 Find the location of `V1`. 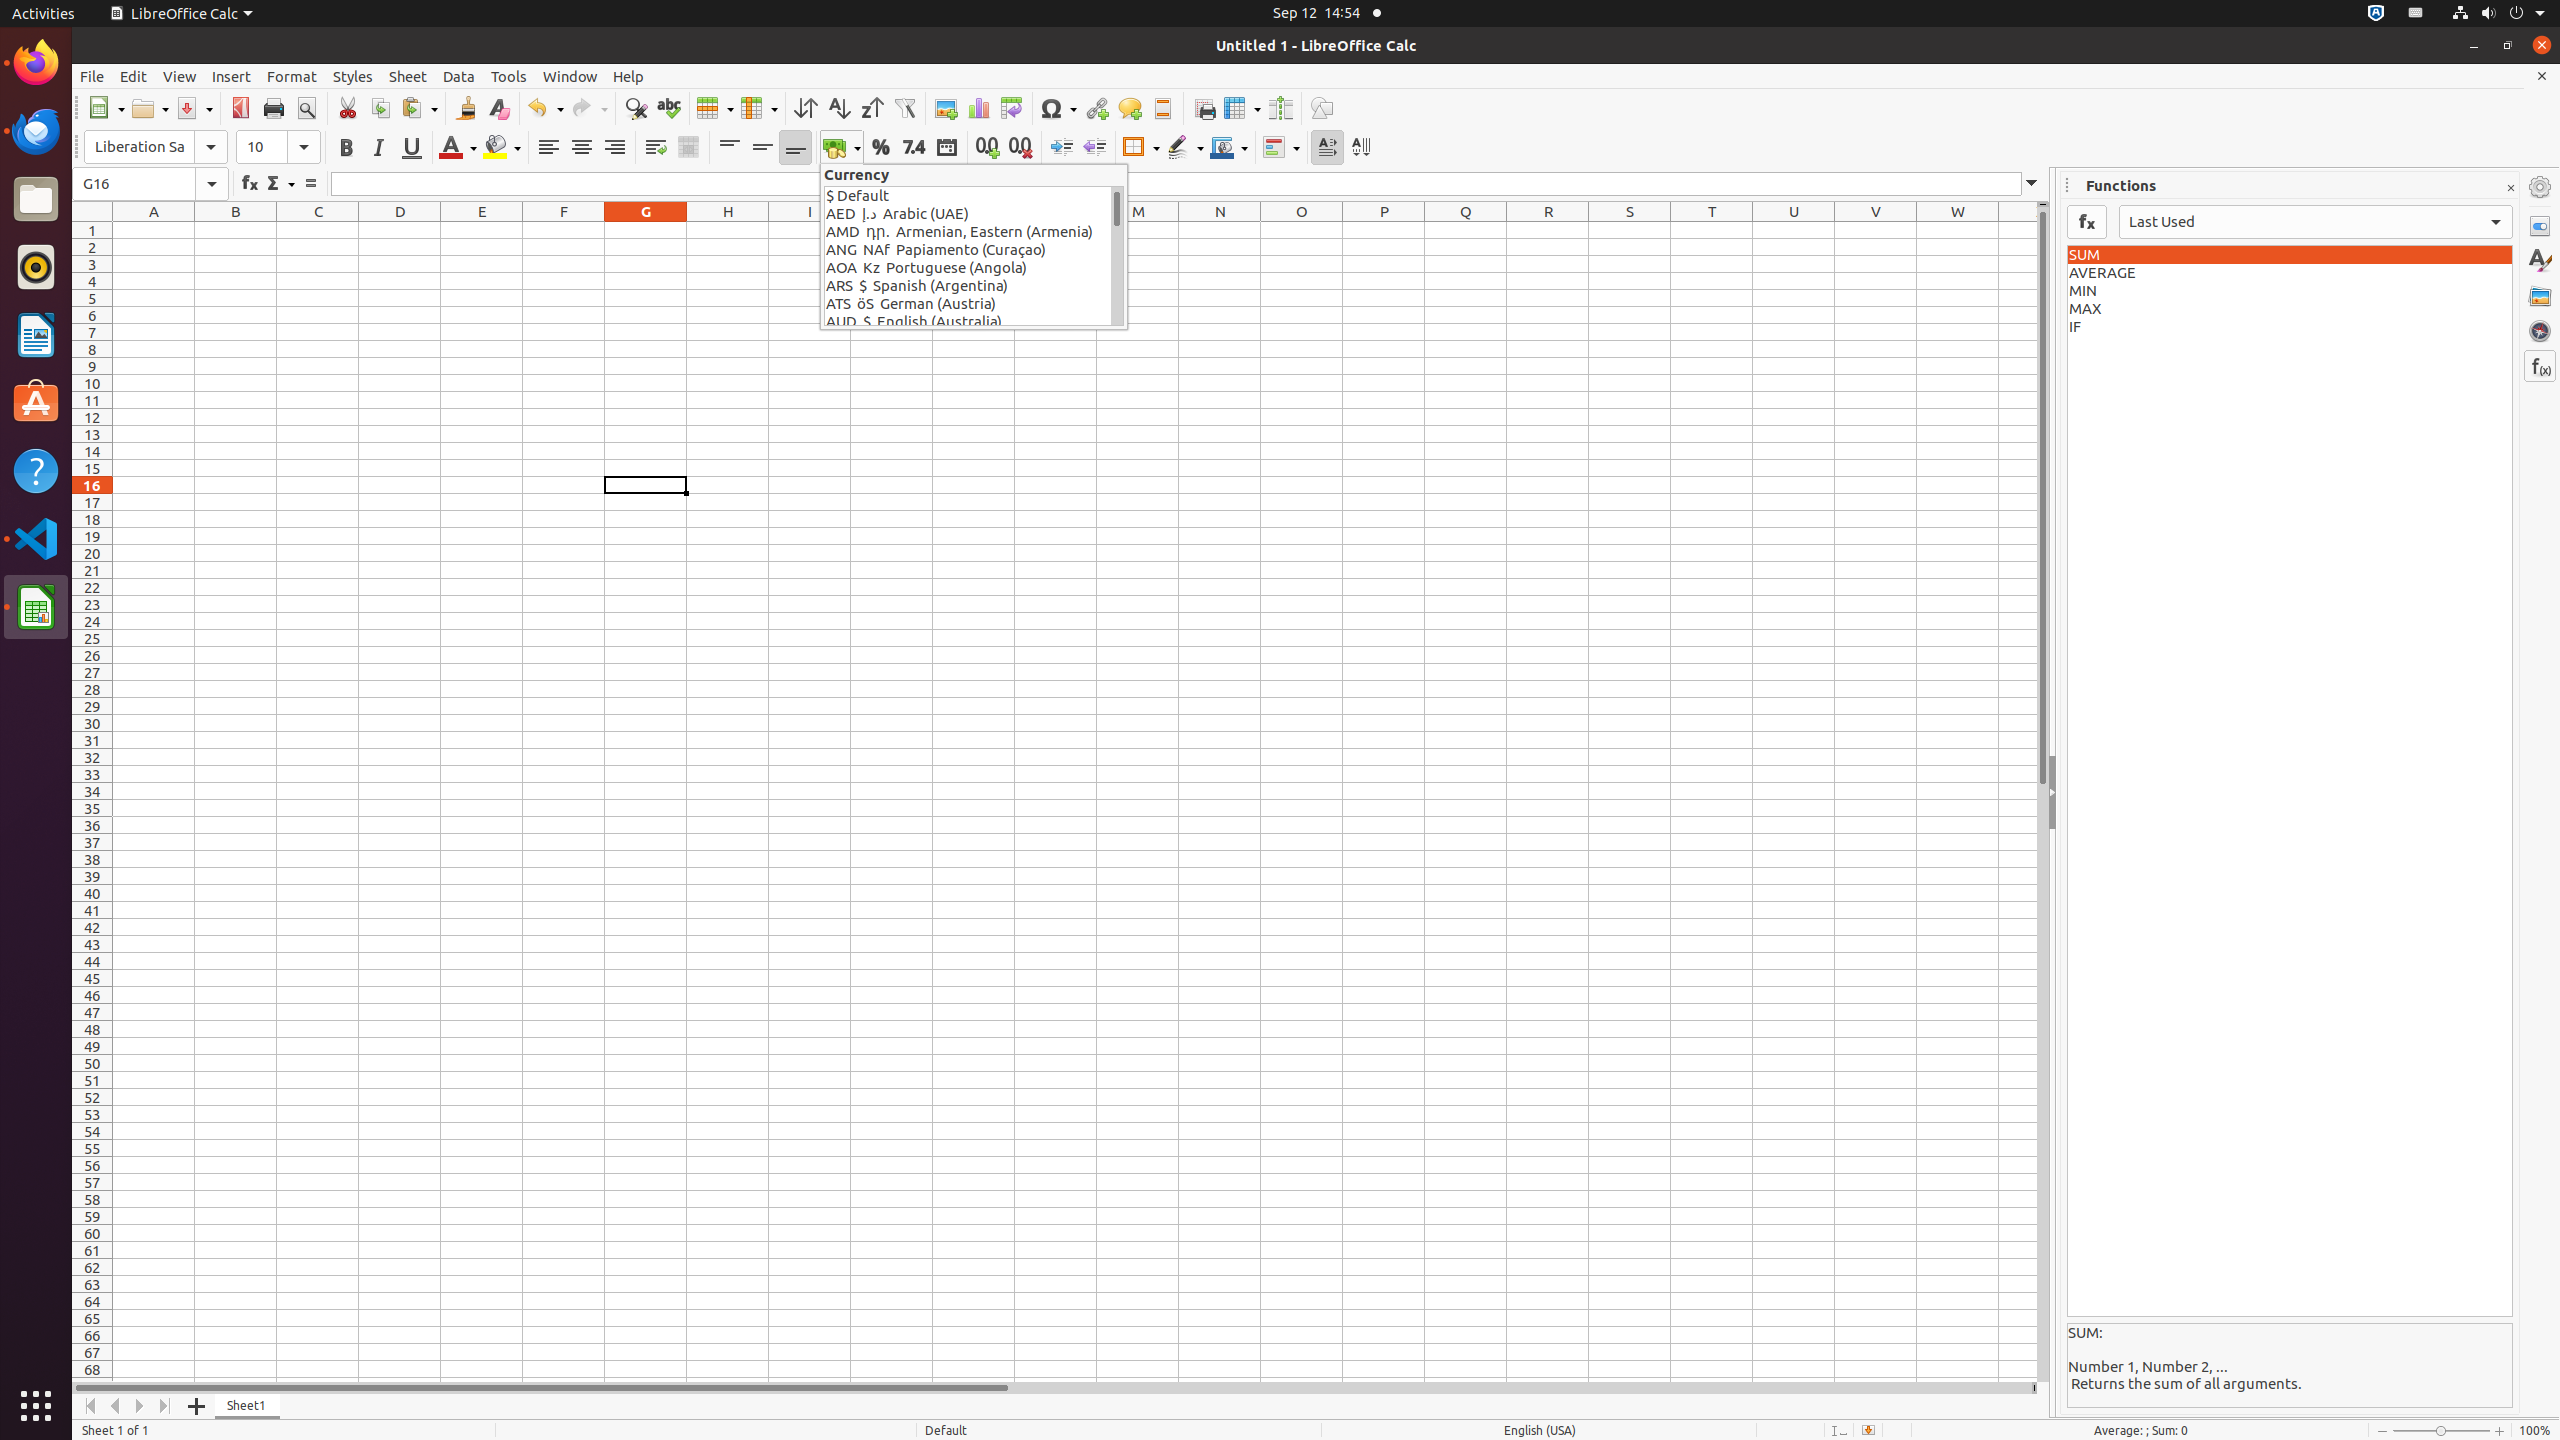

V1 is located at coordinates (1876, 230).